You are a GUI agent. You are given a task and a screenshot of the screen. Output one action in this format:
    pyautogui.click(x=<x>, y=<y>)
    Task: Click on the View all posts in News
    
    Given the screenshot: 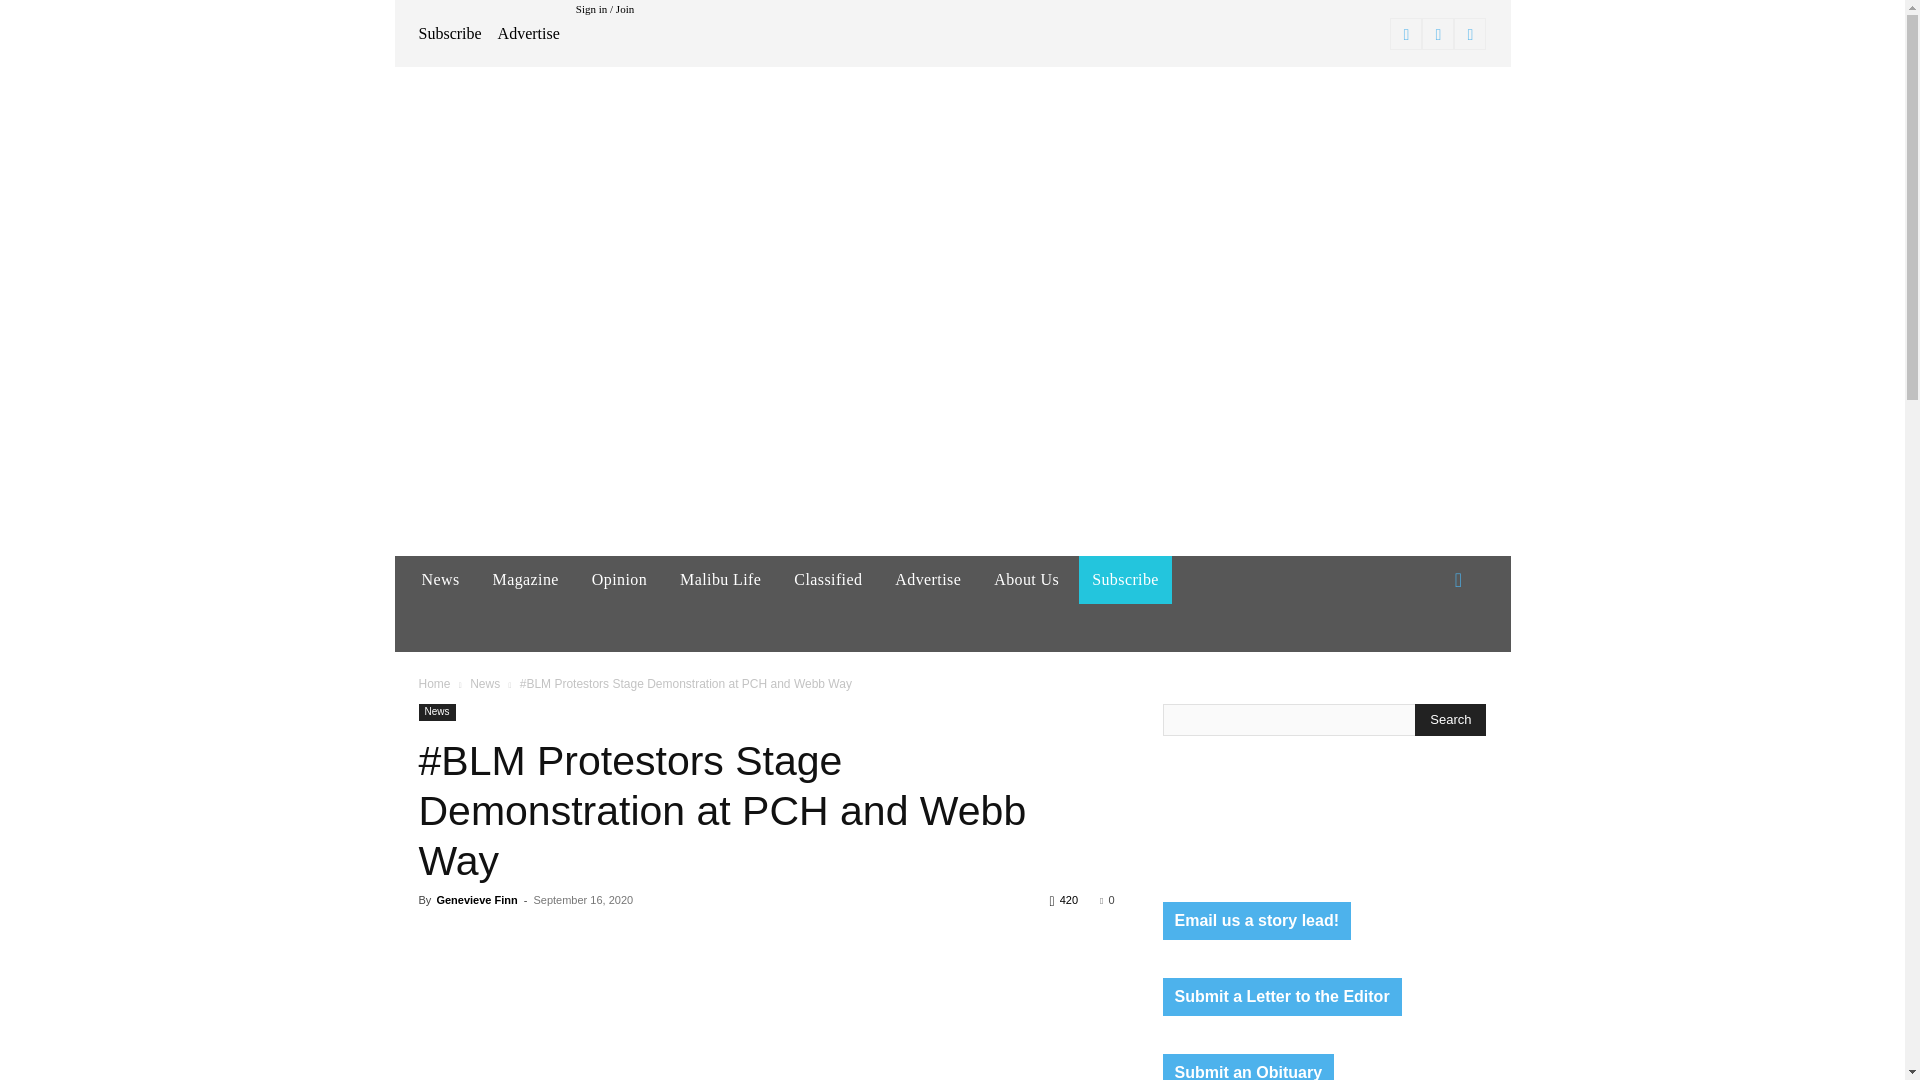 What is the action you would take?
    pyautogui.click(x=484, y=684)
    